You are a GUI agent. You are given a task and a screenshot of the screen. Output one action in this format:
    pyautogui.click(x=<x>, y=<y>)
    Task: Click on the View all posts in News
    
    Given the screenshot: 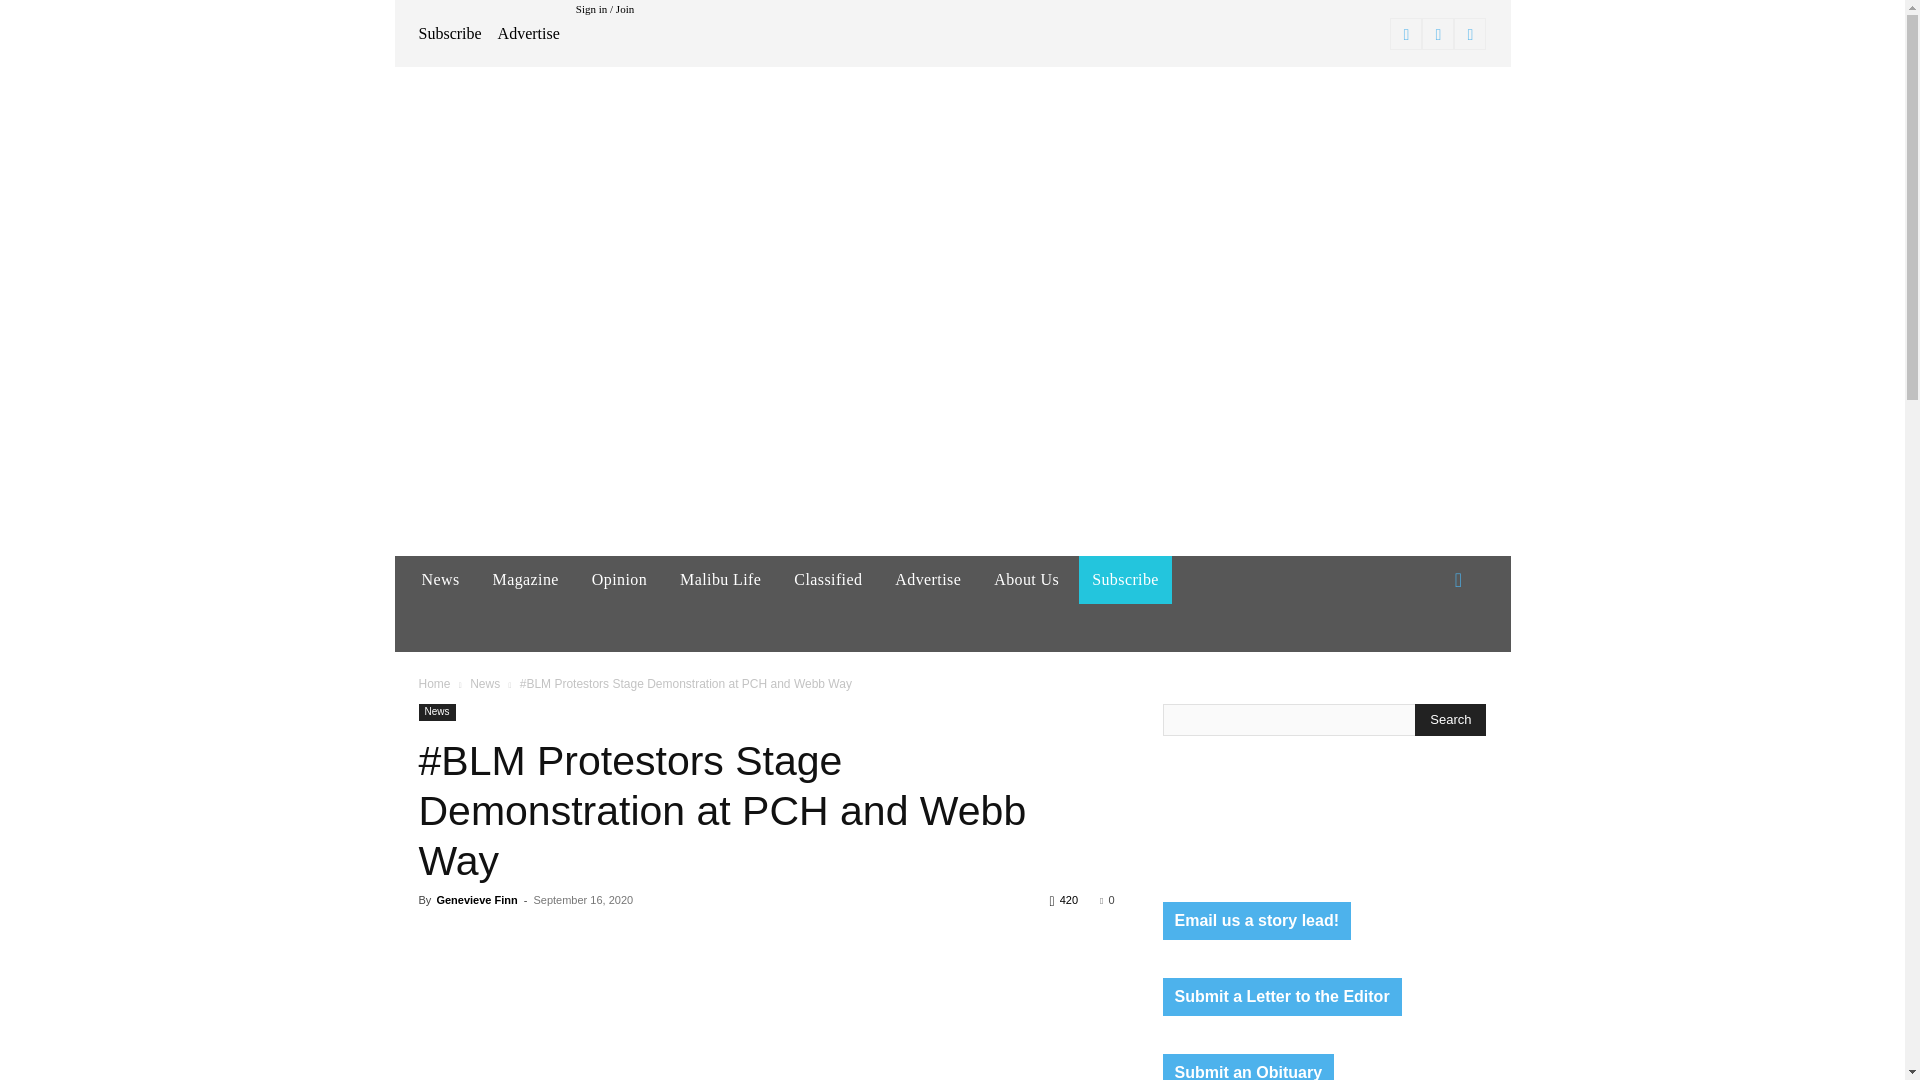 What is the action you would take?
    pyautogui.click(x=484, y=684)
    